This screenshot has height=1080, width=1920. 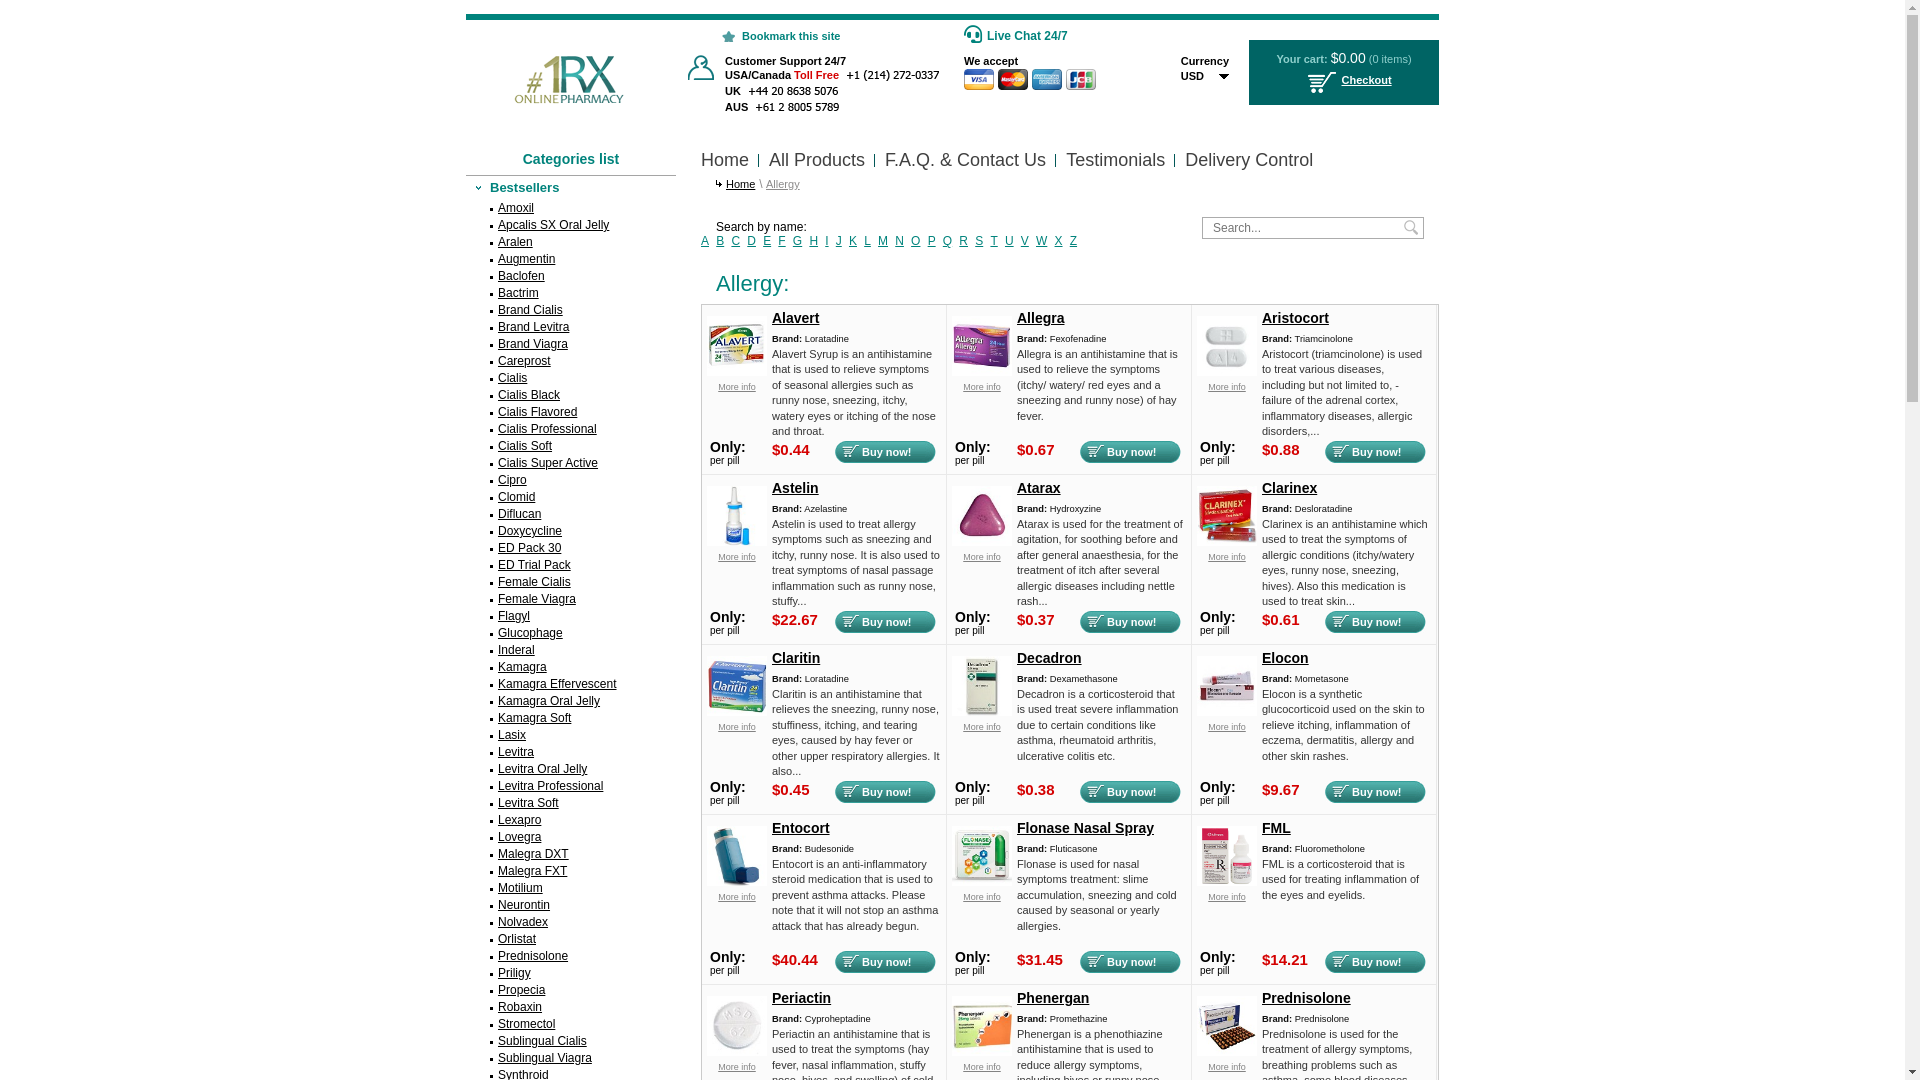 What do you see at coordinates (720, 241) in the screenshot?
I see `B` at bounding box center [720, 241].